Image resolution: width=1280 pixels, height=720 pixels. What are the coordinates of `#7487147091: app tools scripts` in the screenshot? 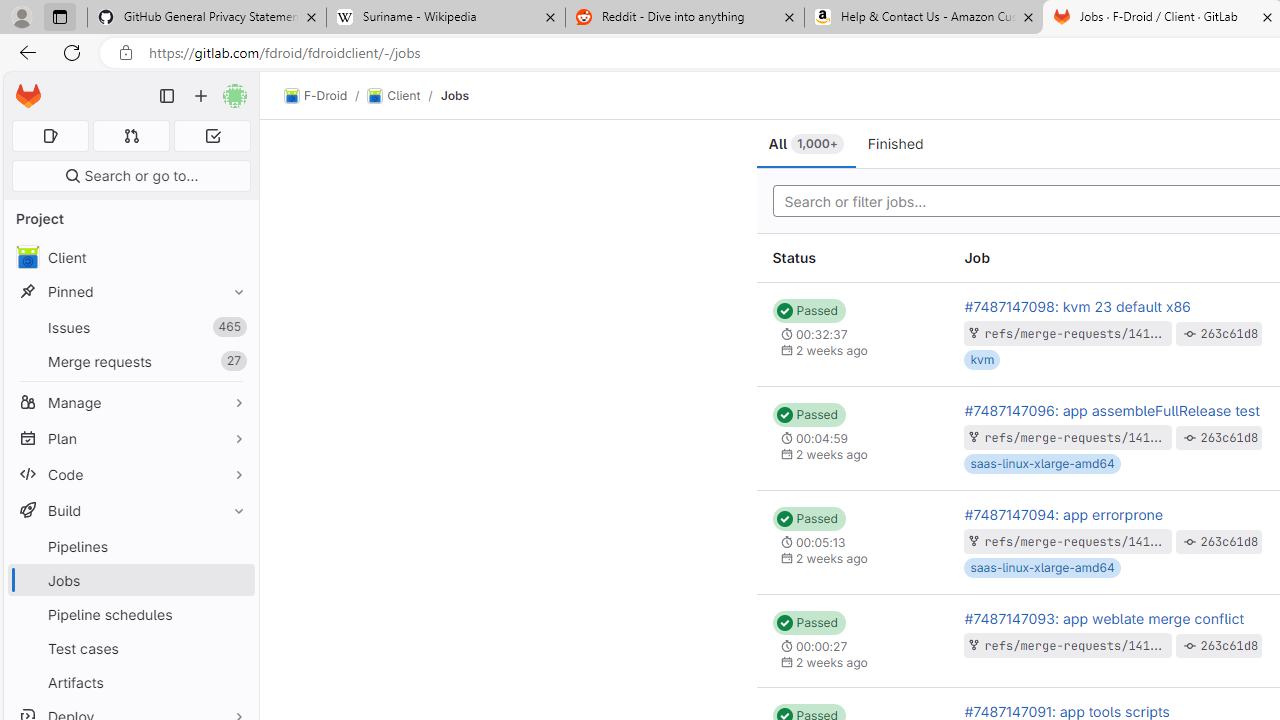 It's located at (1066, 711).